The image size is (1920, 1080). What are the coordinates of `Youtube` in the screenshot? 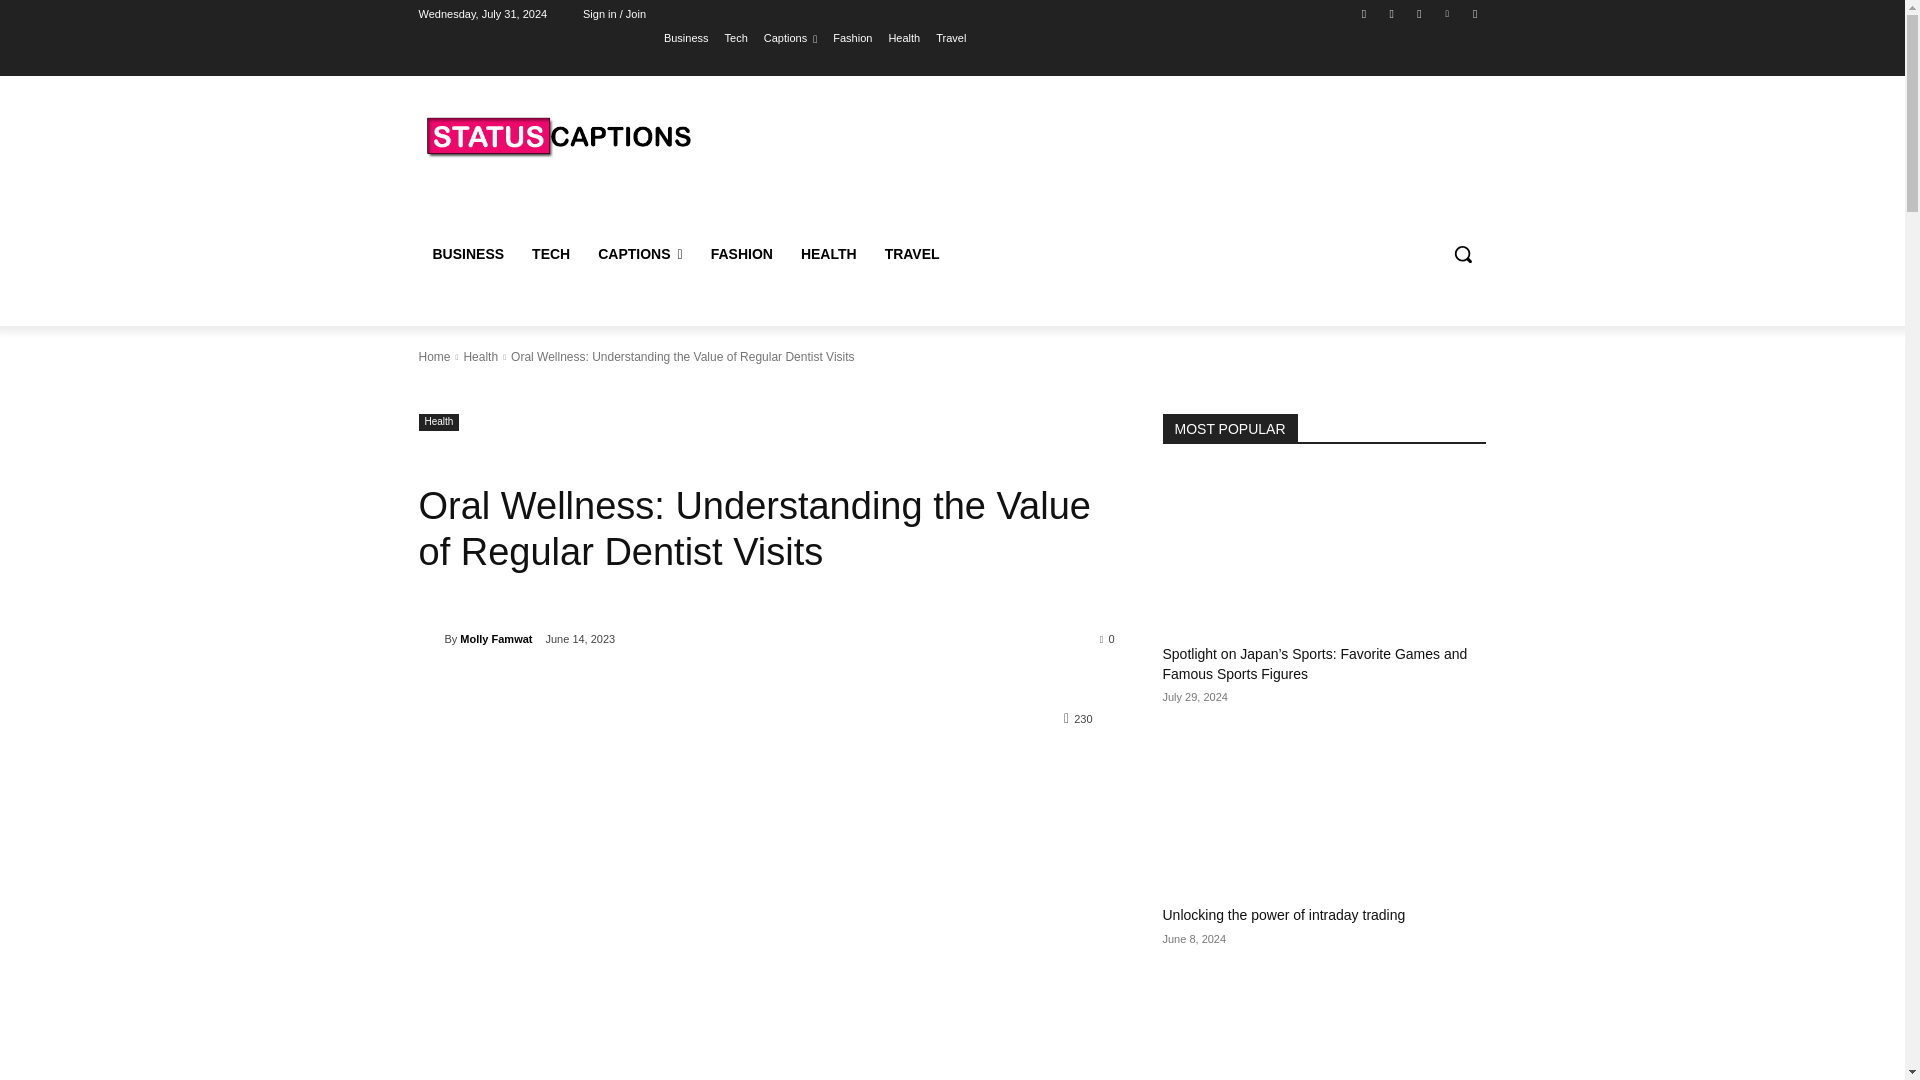 It's located at (1474, 13).